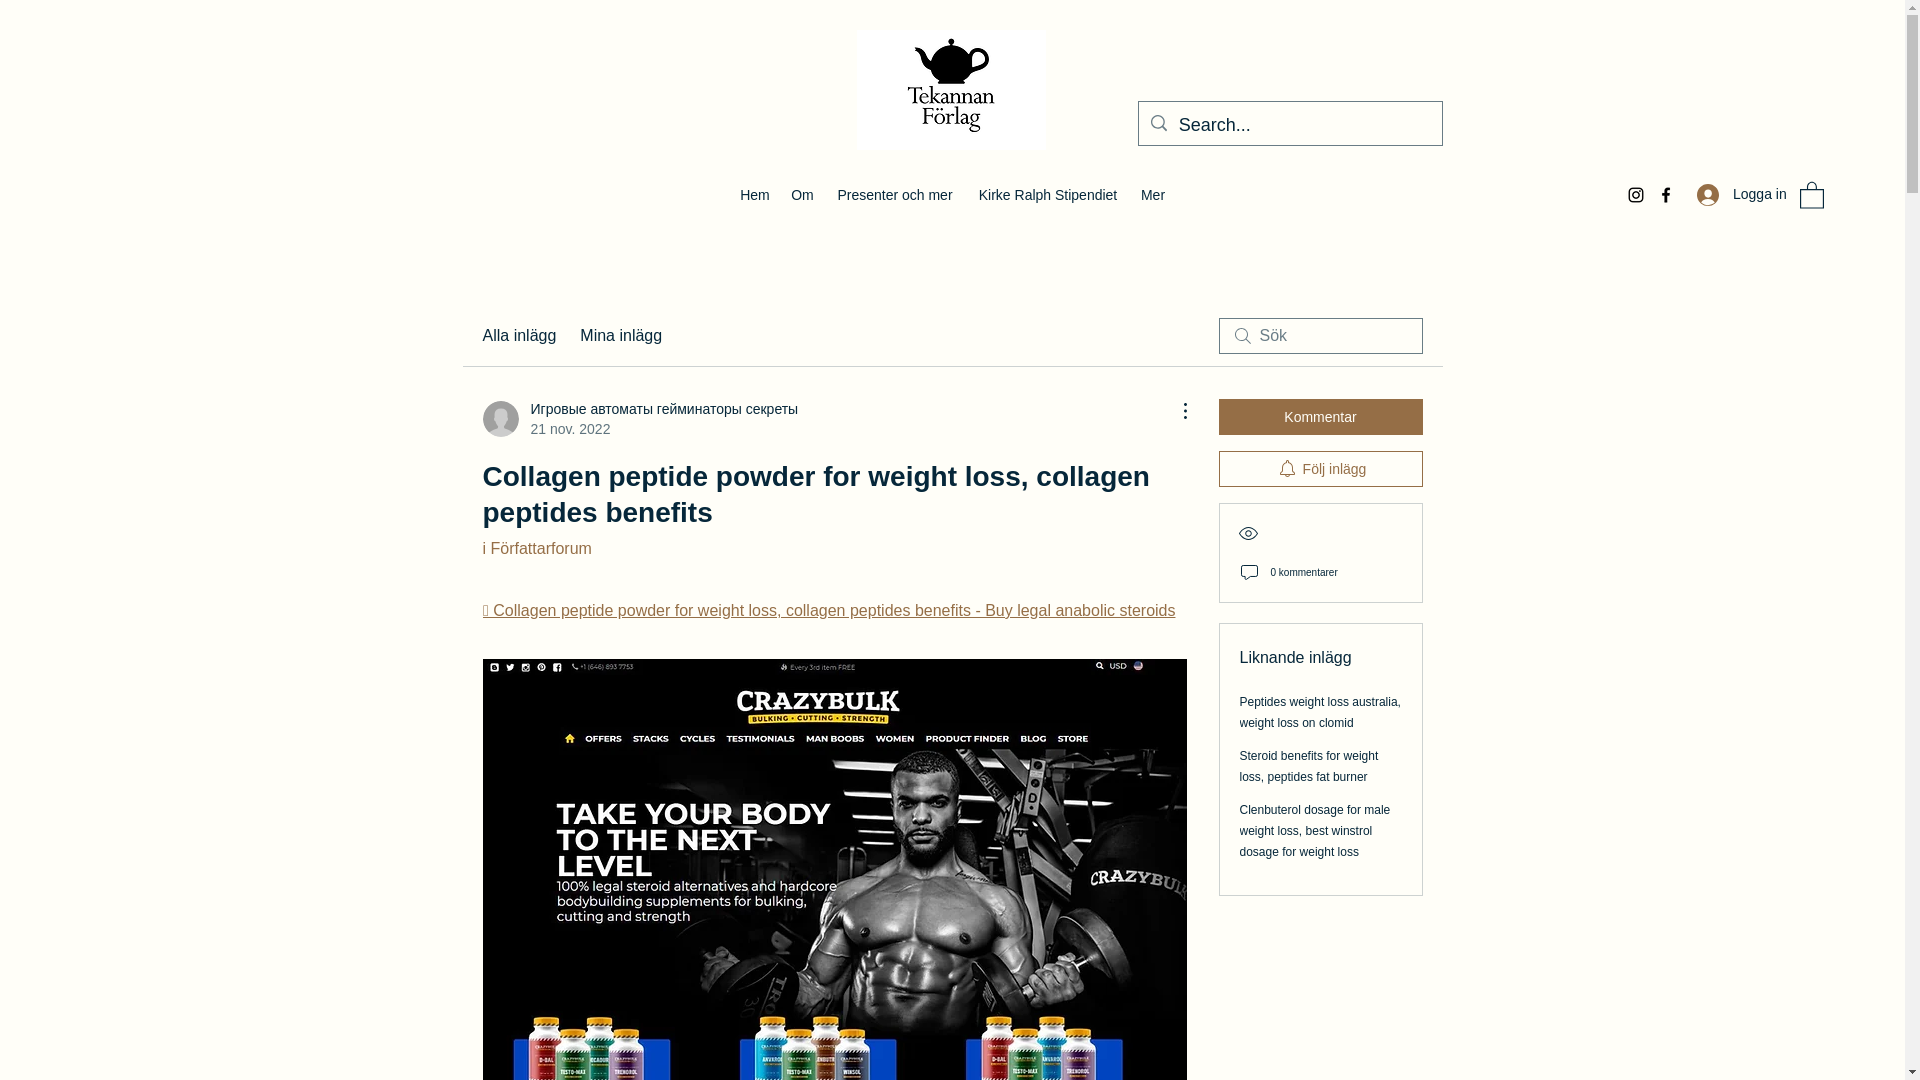  Describe the element at coordinates (1738, 194) in the screenshot. I see `Logga in` at that location.